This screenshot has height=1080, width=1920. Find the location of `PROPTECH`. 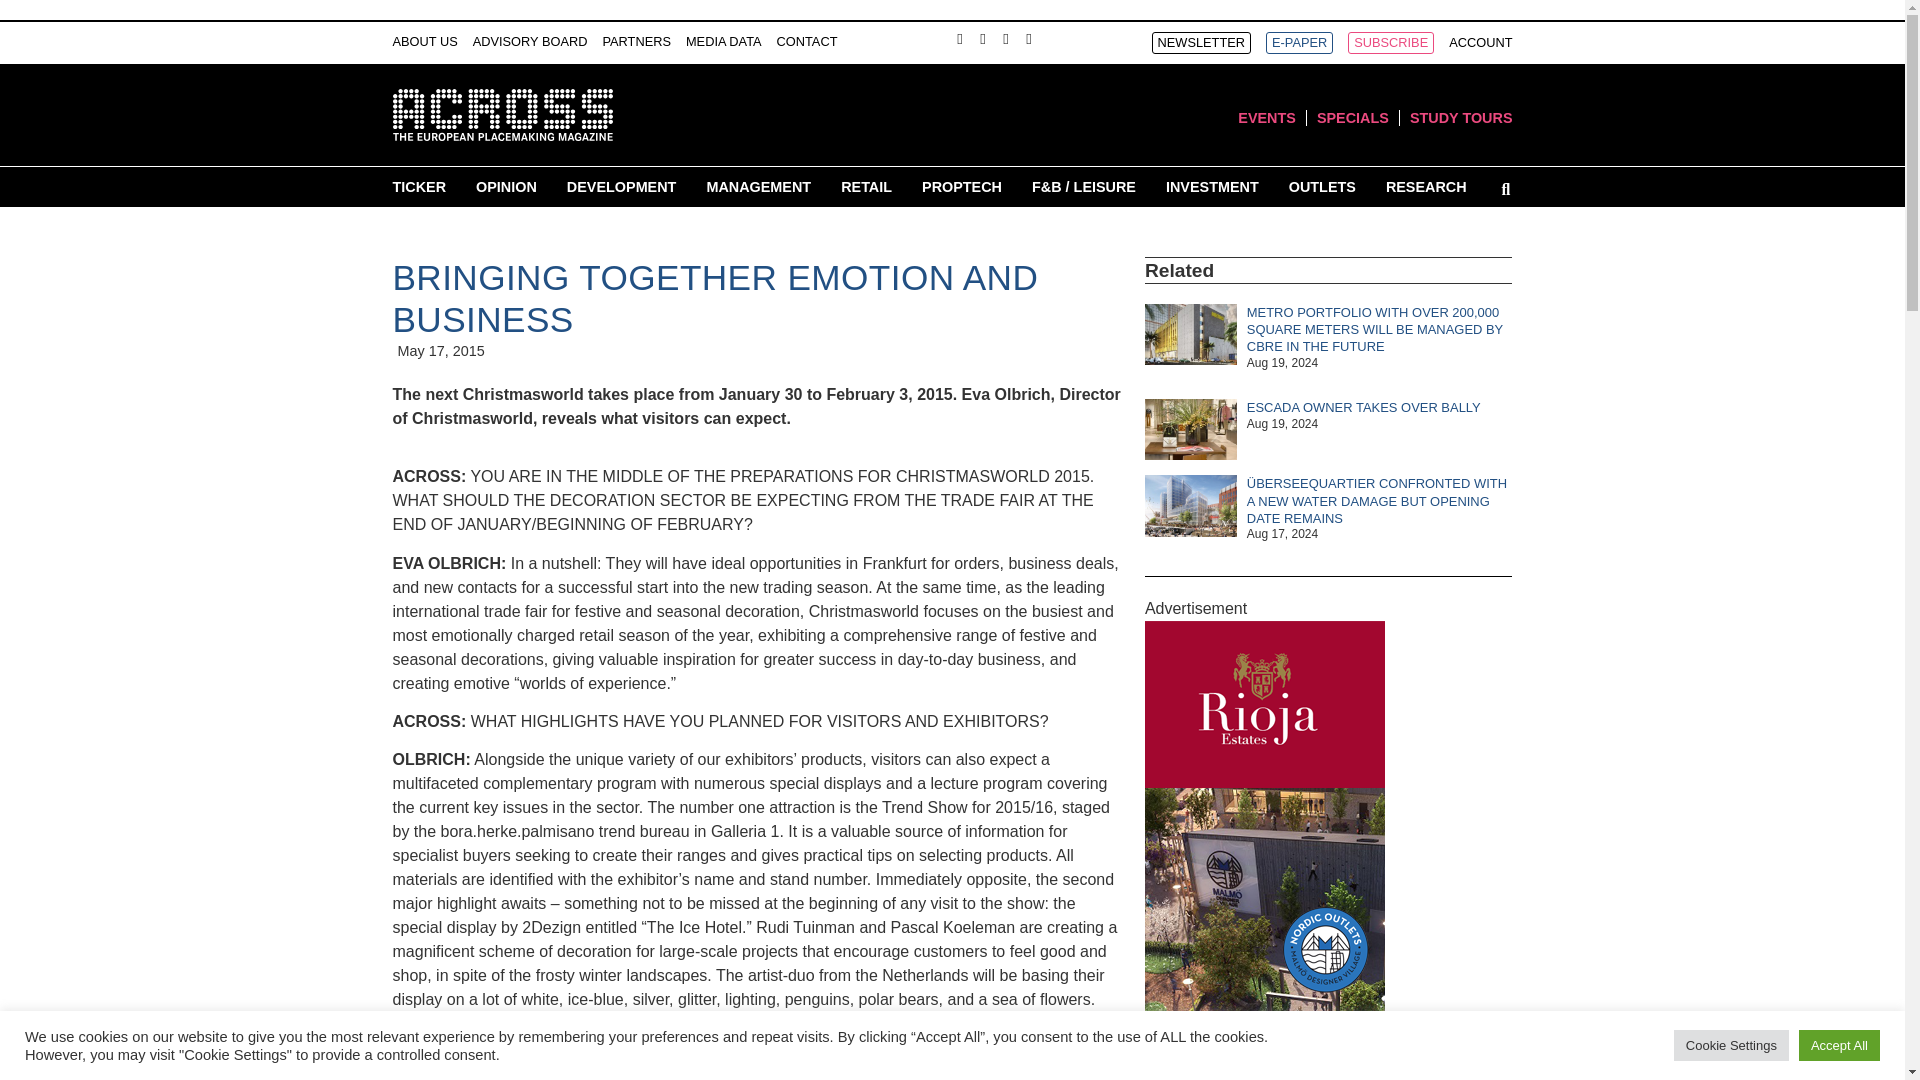

PROPTECH is located at coordinates (962, 186).